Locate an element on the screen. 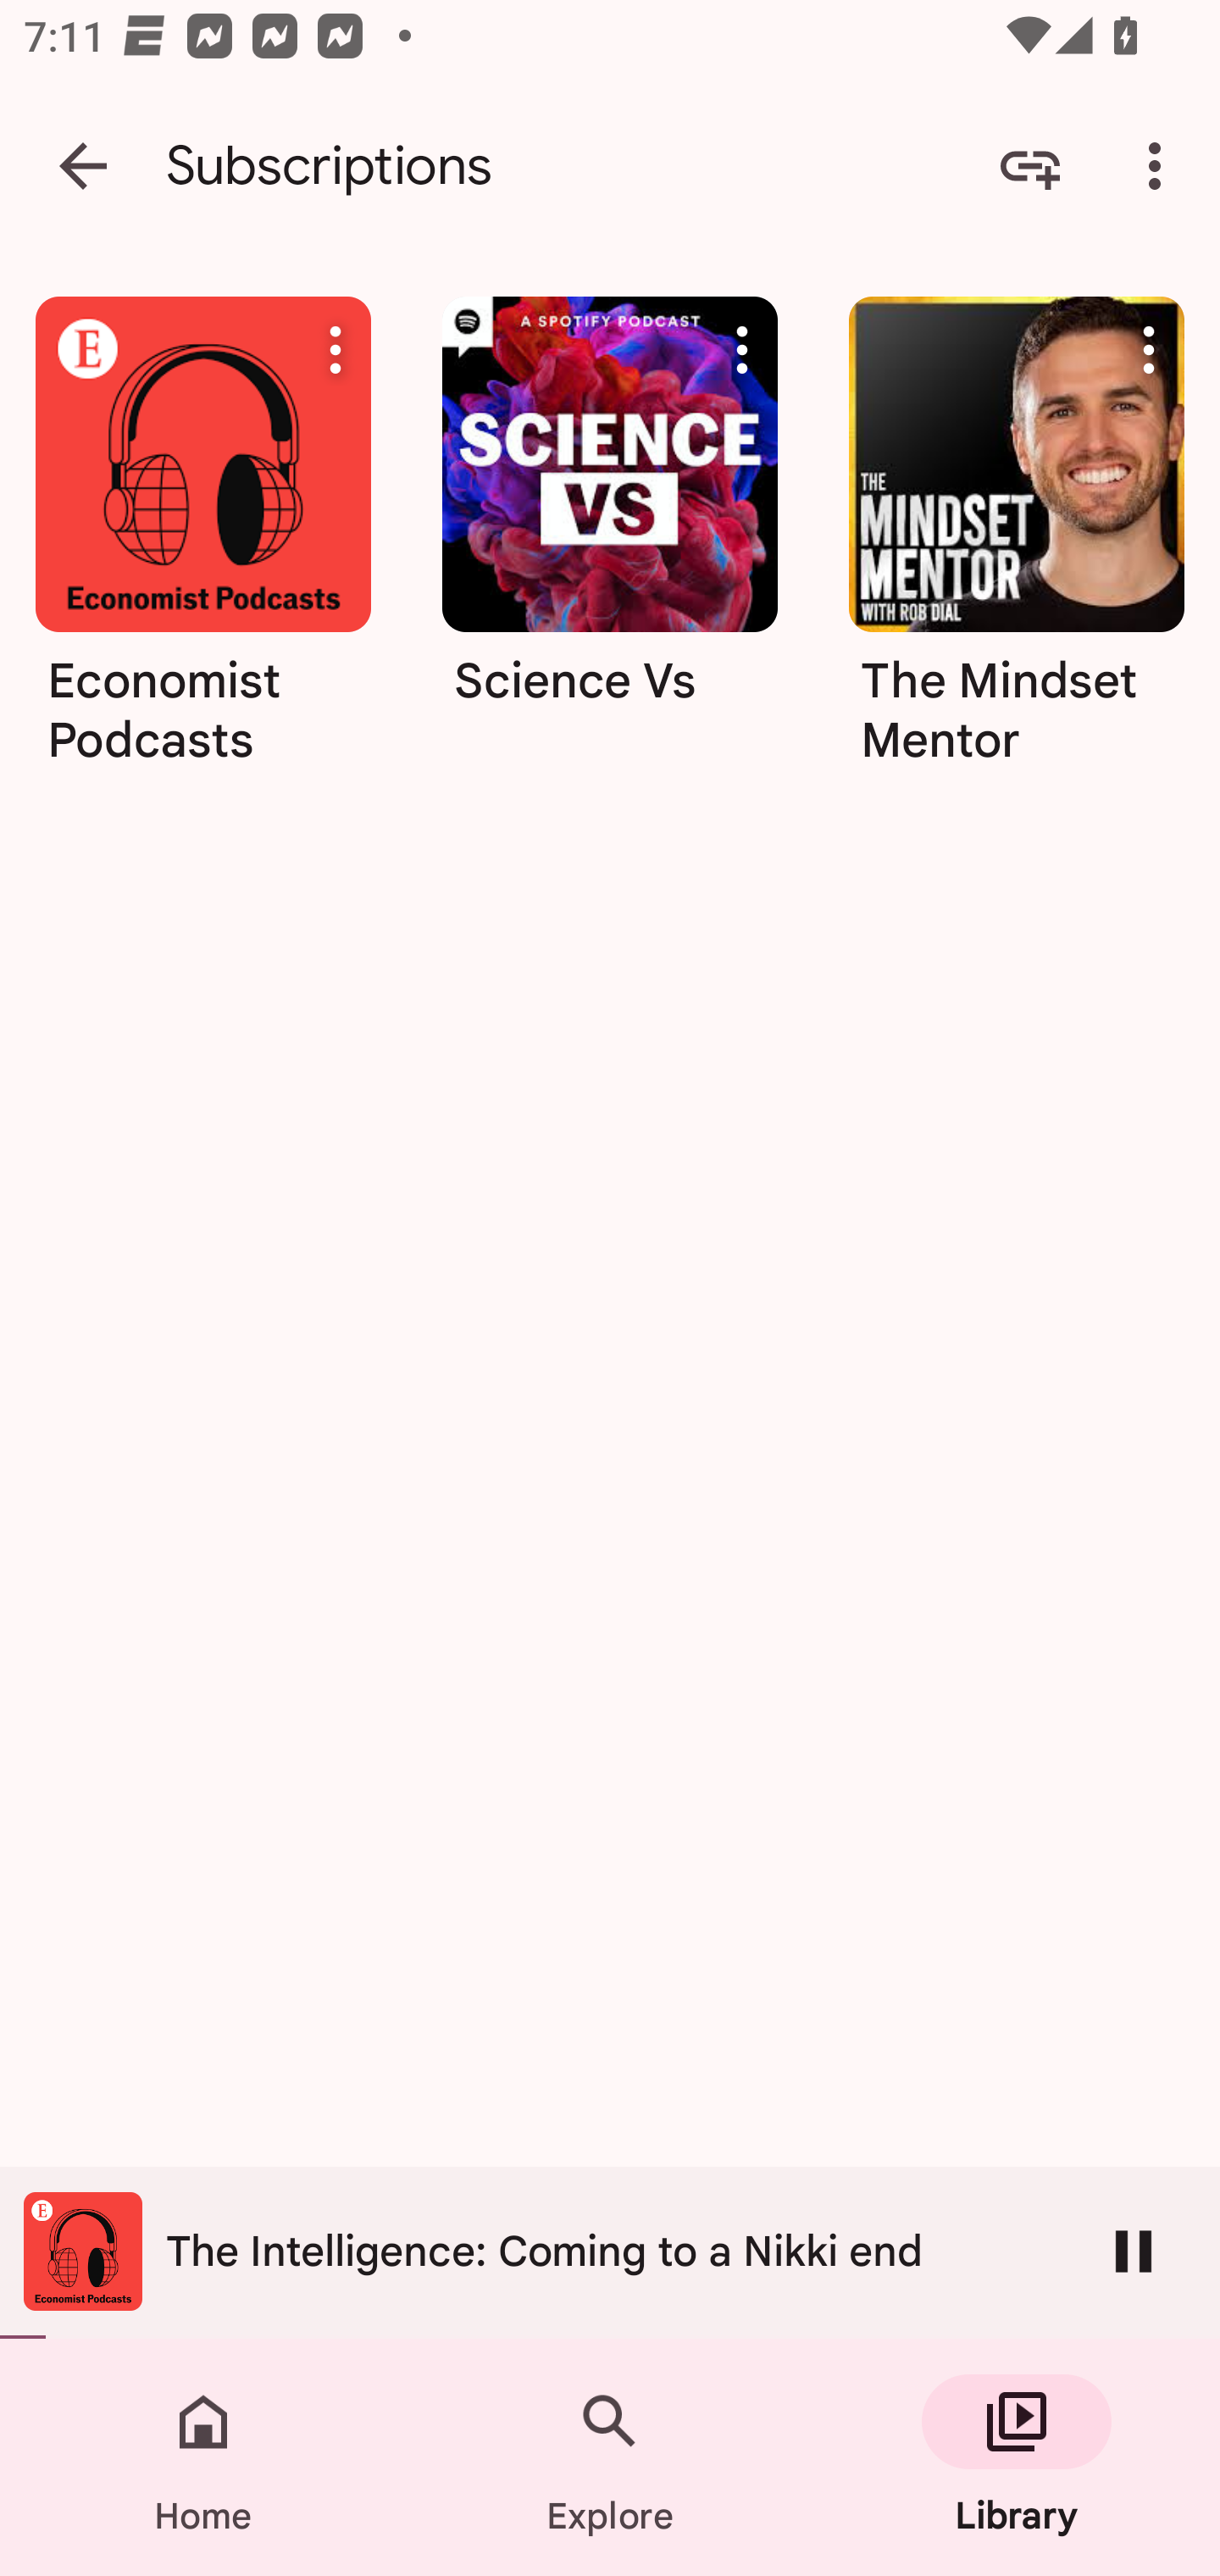 The image size is (1220, 2576). Home is located at coordinates (203, 2457).